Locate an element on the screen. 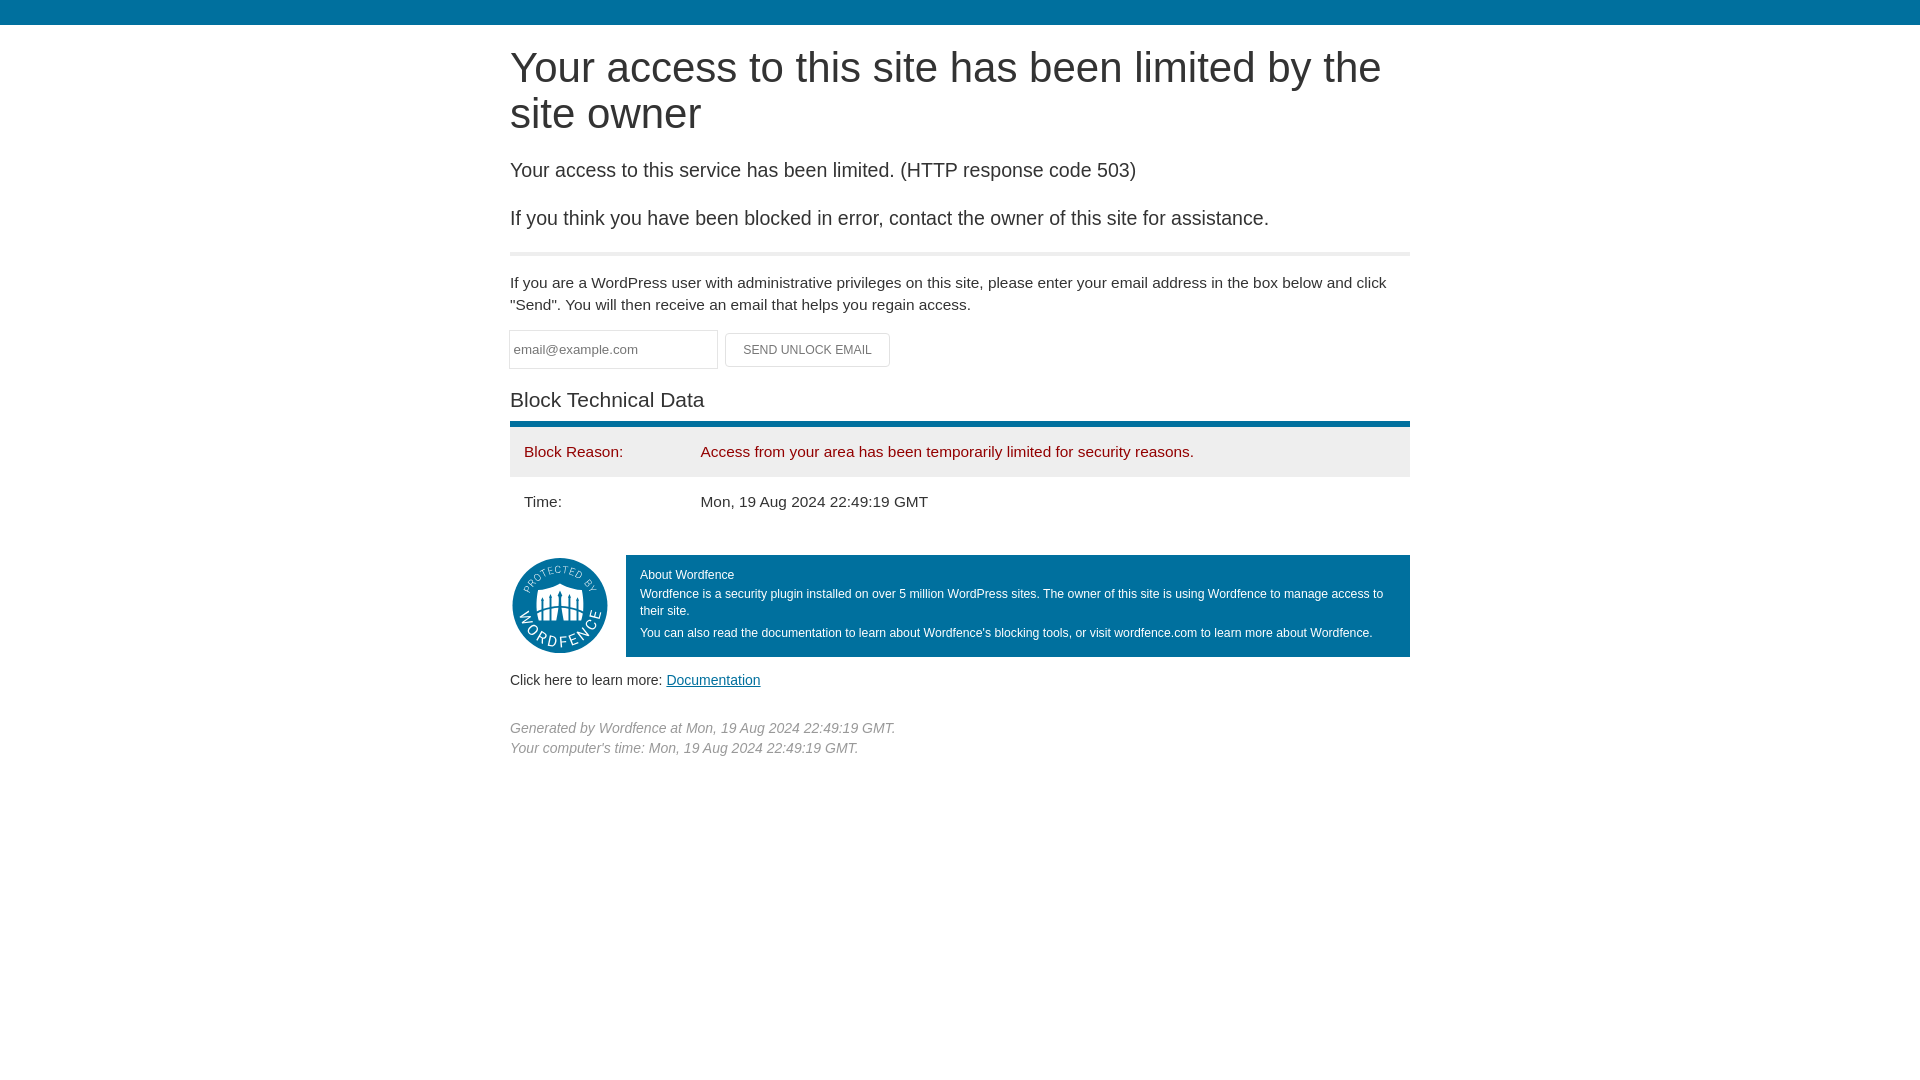 The image size is (1920, 1080). Documentation is located at coordinates (713, 679).